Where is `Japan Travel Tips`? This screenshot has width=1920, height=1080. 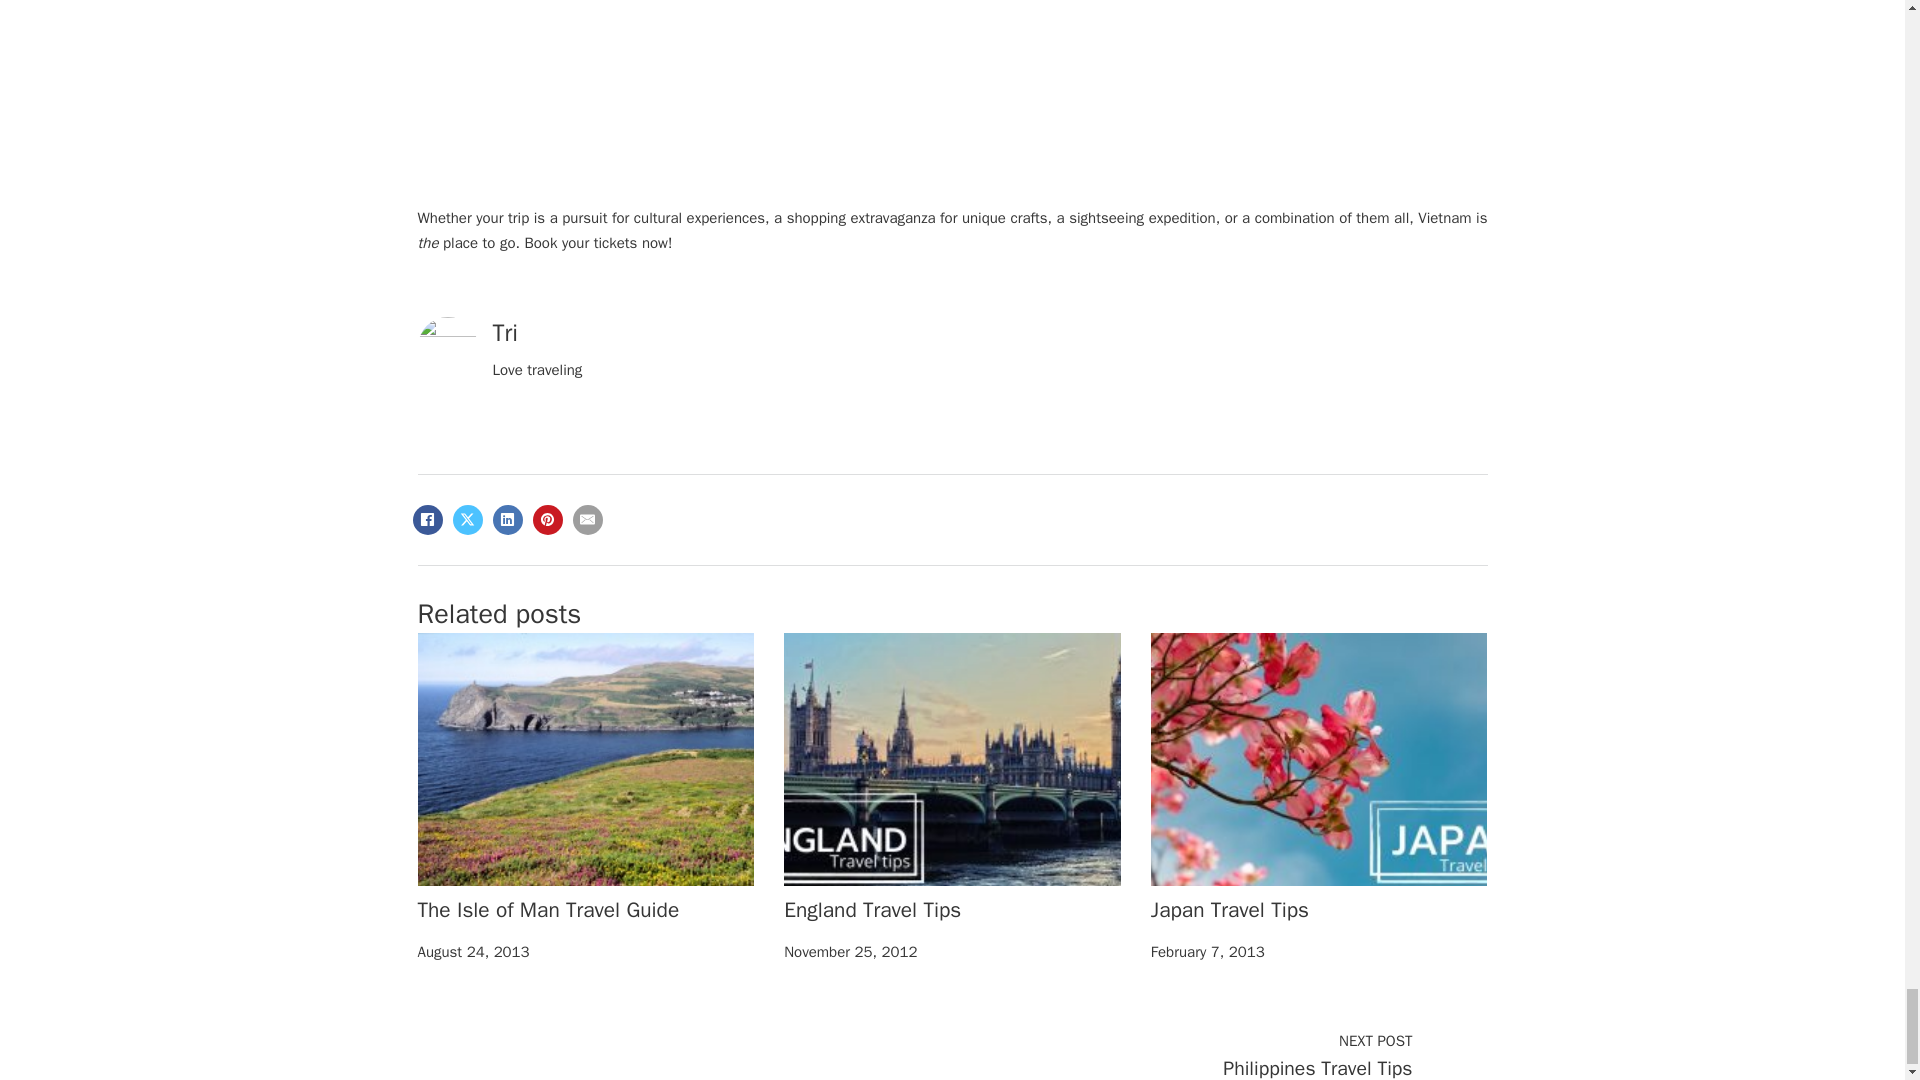 Japan Travel Tips is located at coordinates (1230, 910).